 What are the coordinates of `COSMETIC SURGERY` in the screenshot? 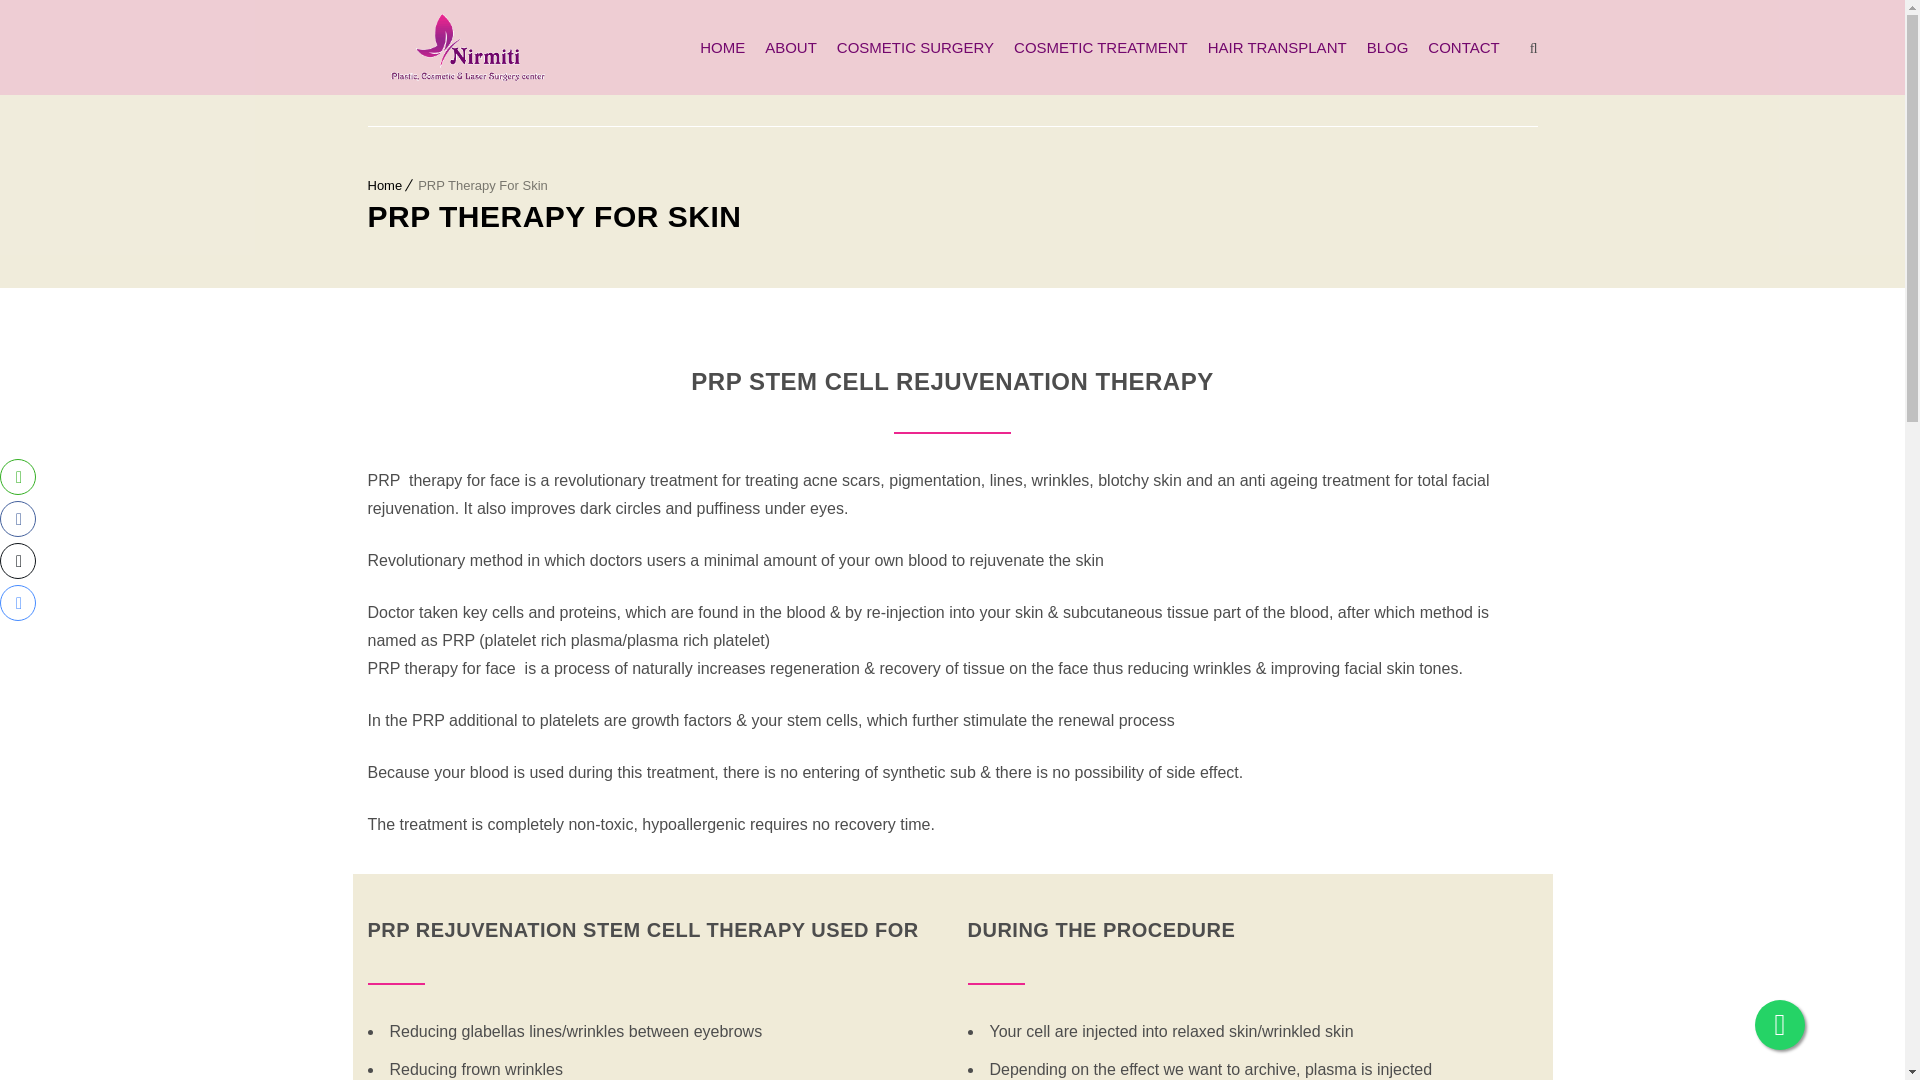 It's located at (910, 46).